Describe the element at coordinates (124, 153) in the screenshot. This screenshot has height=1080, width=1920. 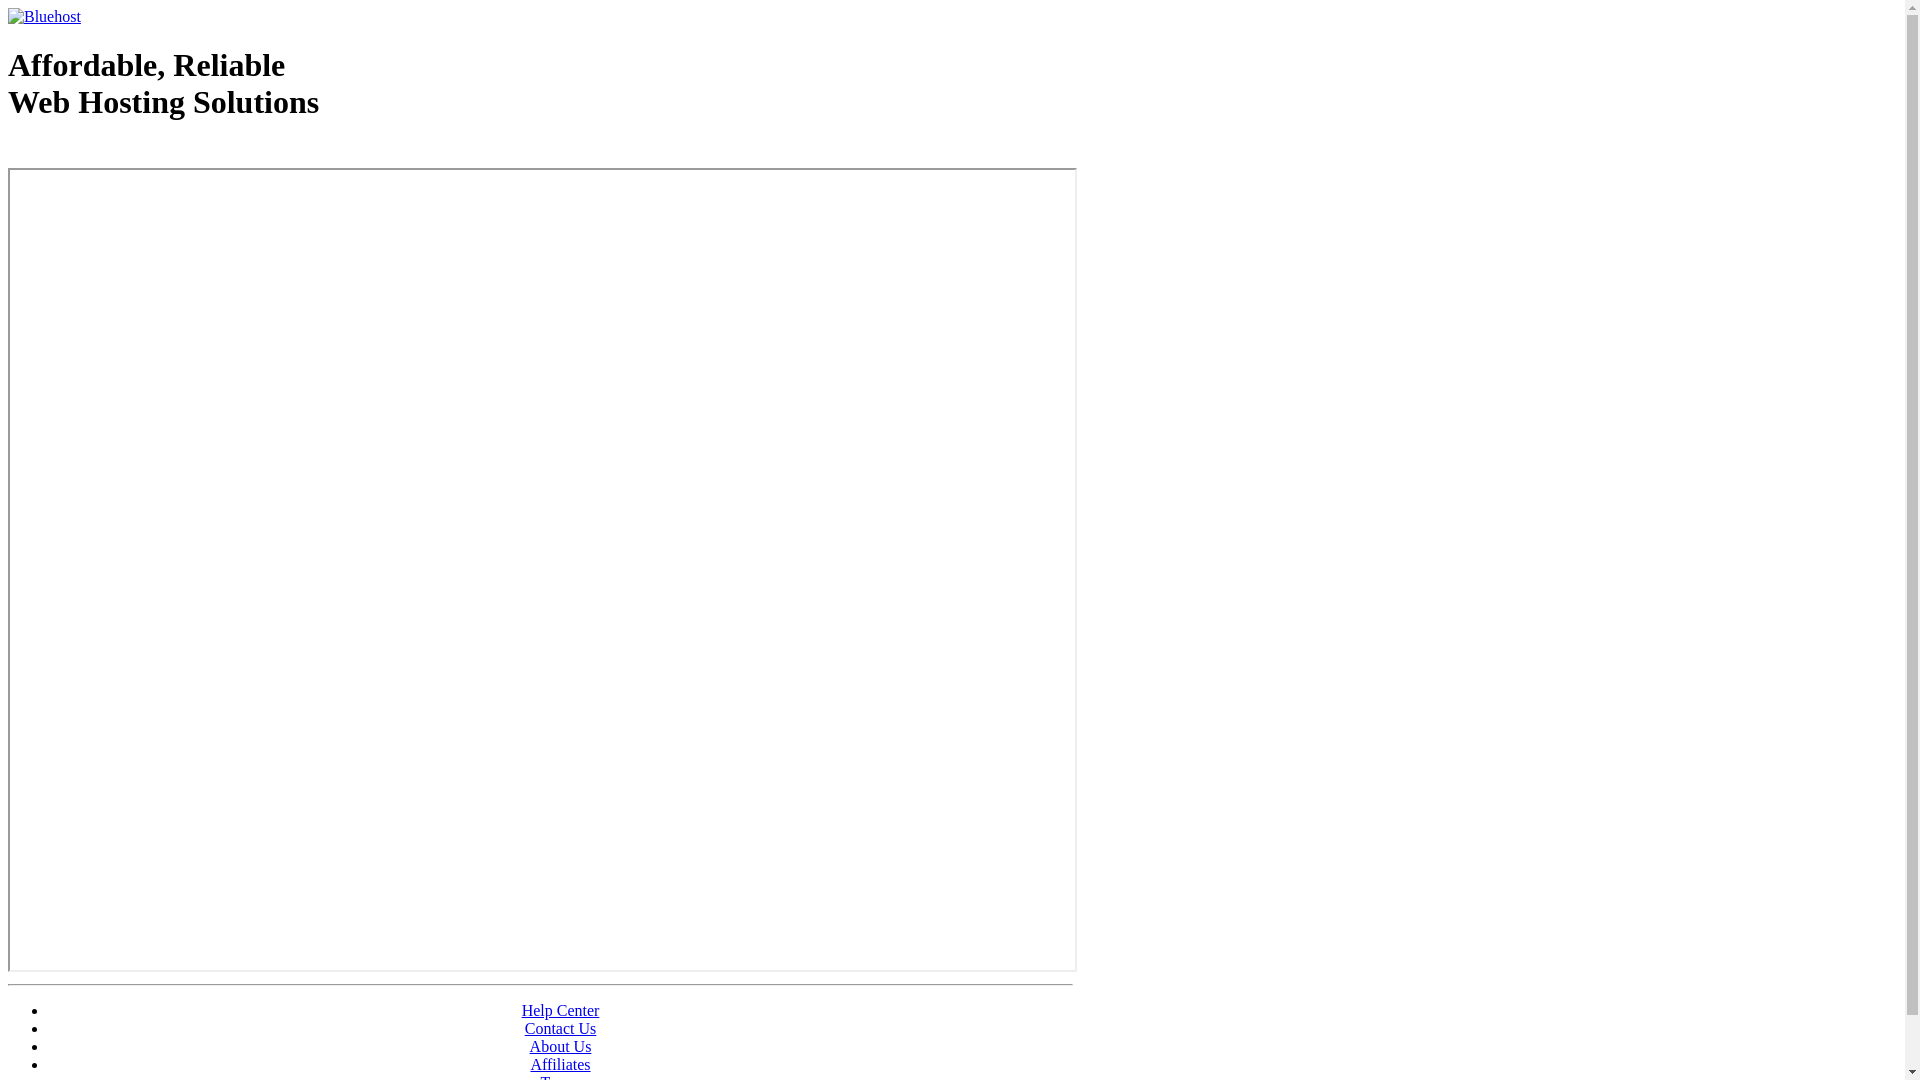
I see `Web Hosting - courtesy of www.bluehost.com` at that location.